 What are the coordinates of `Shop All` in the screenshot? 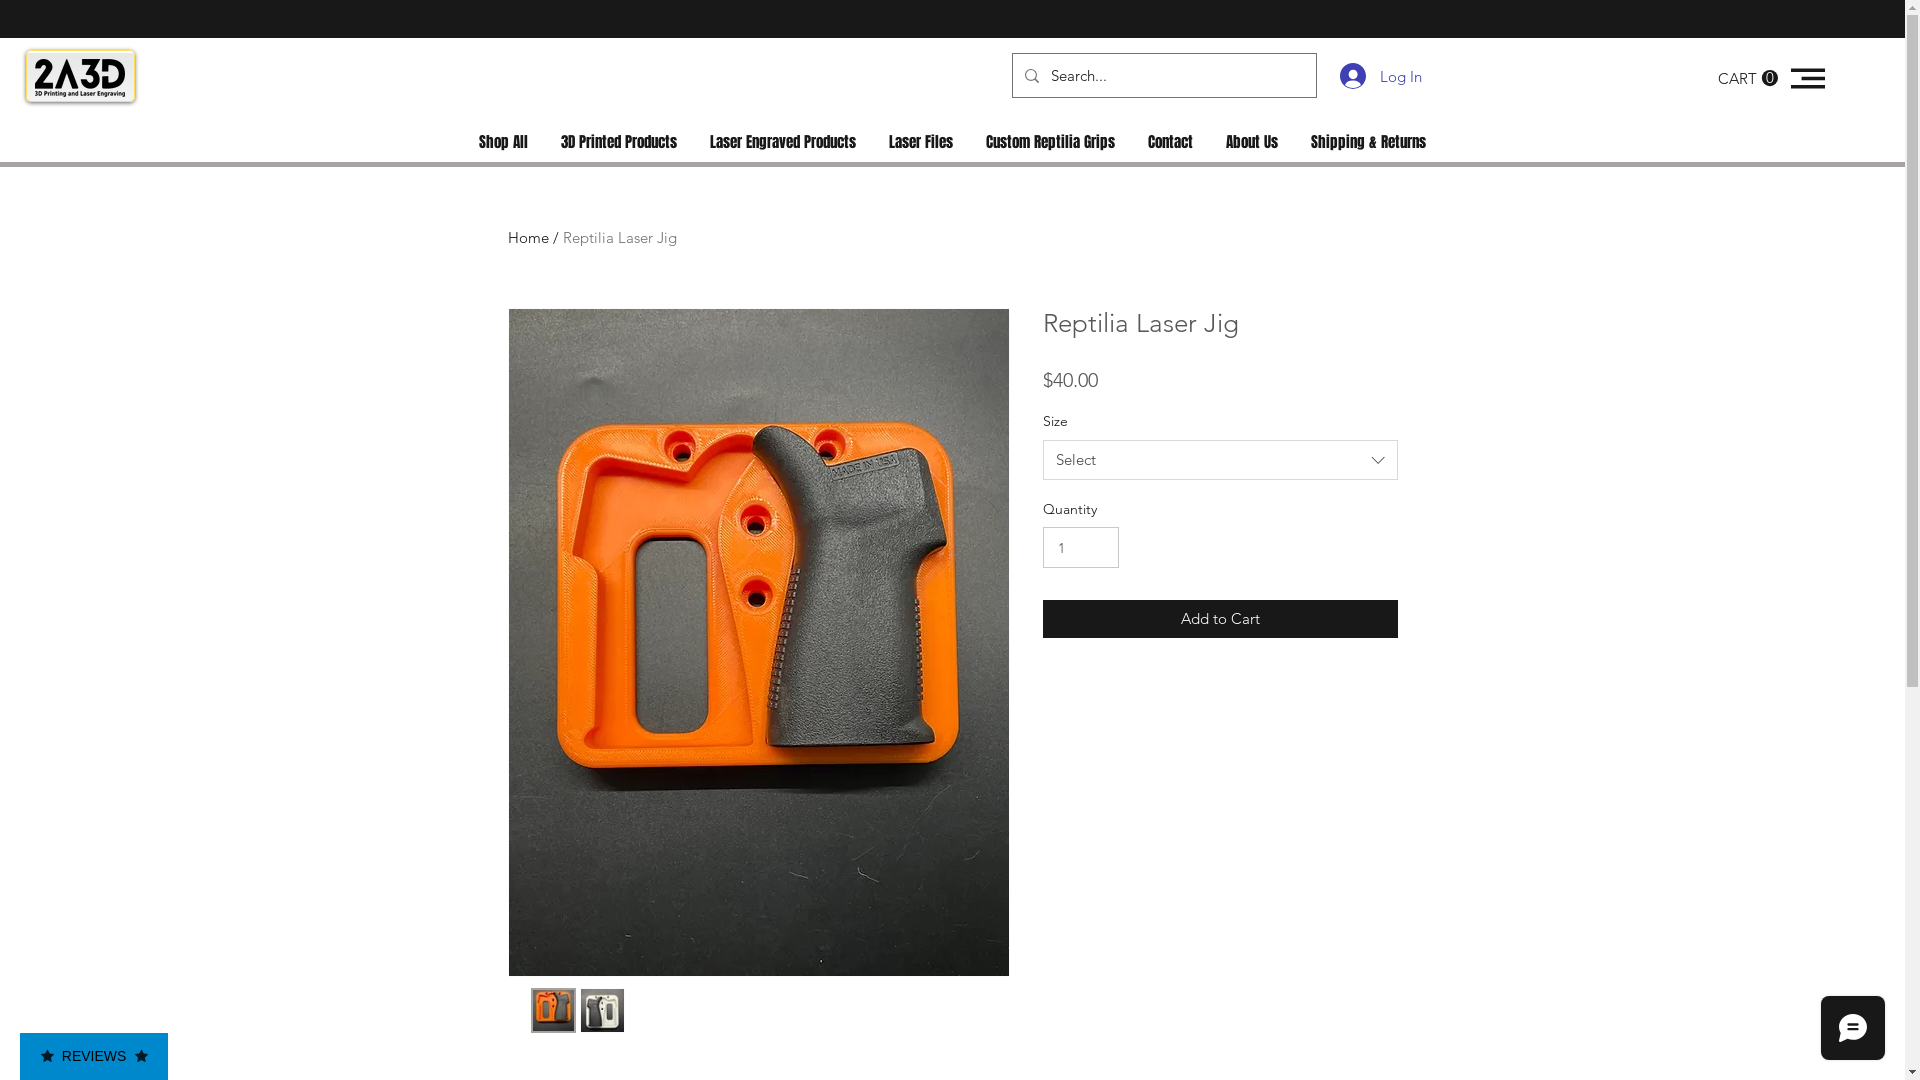 It's located at (503, 142).